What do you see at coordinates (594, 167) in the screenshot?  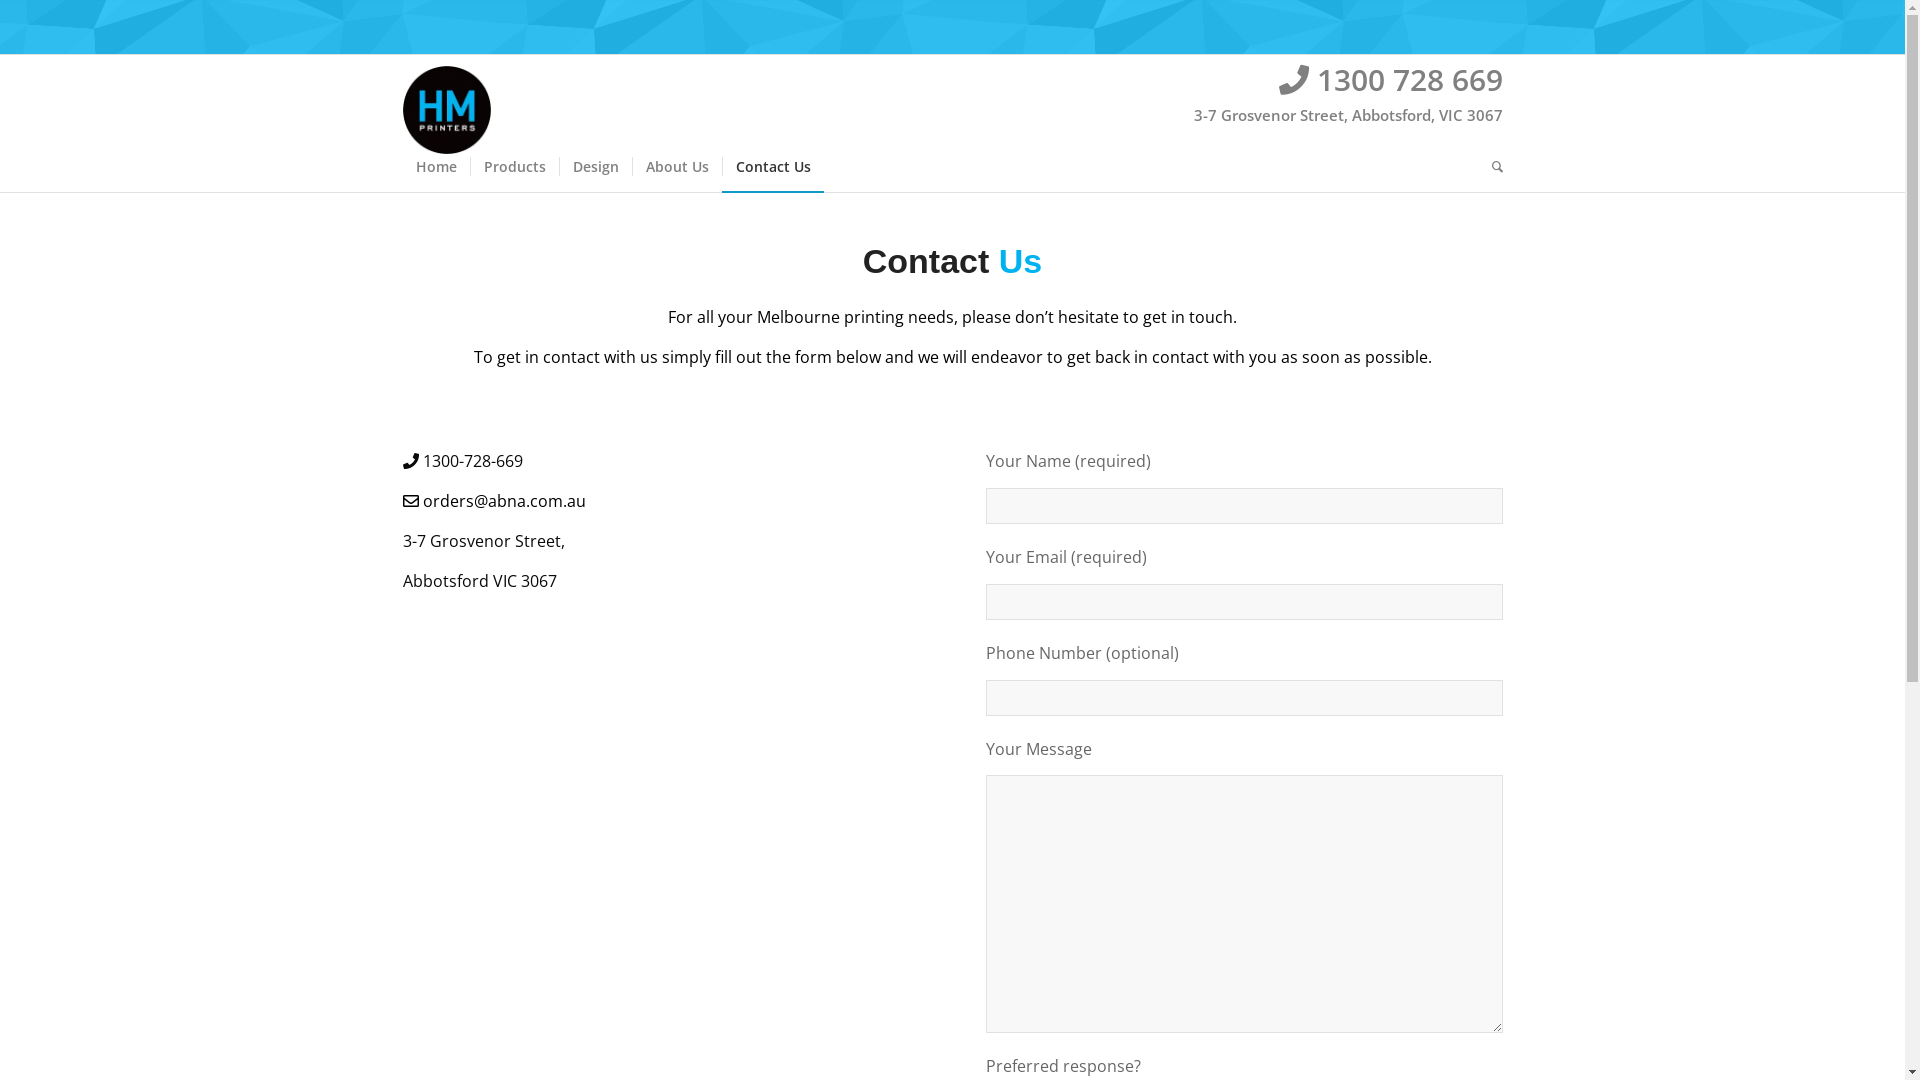 I see `Design` at bounding box center [594, 167].